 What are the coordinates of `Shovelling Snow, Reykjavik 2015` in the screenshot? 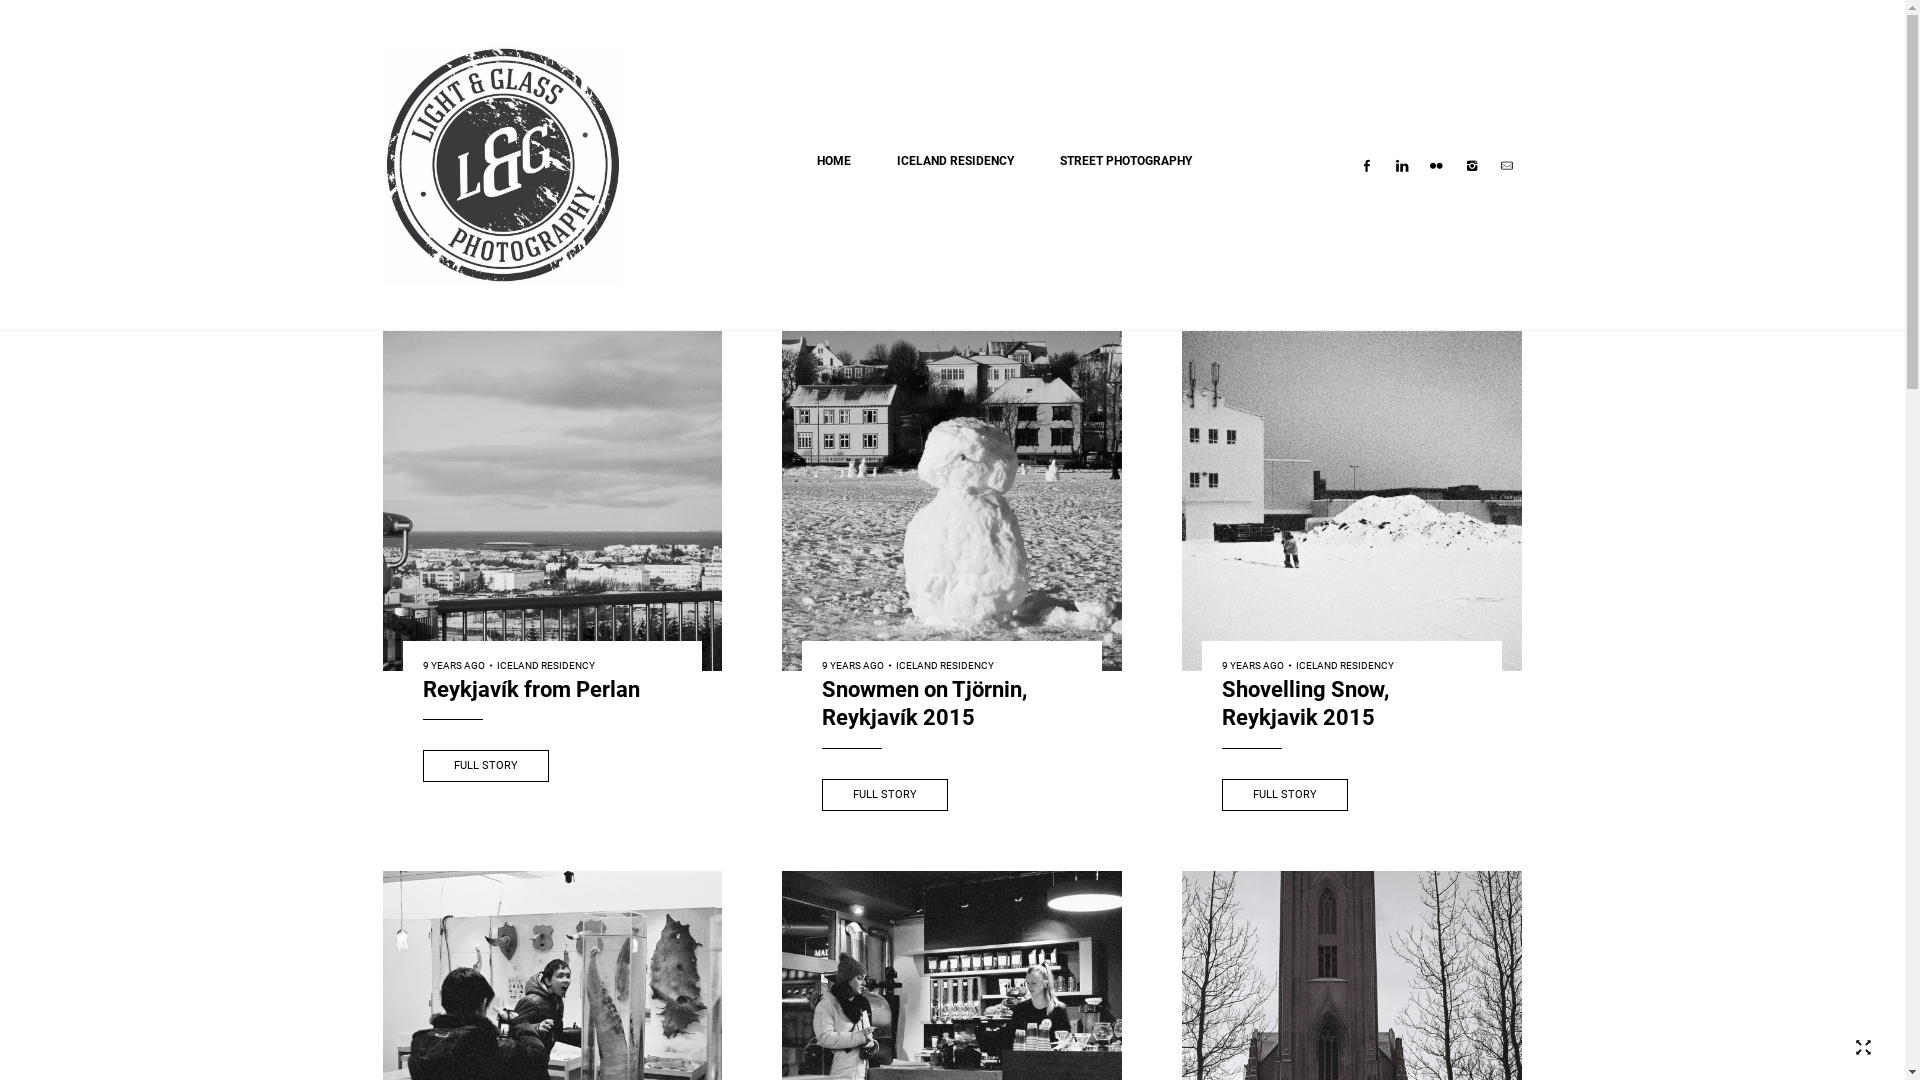 It's located at (1352, 705).